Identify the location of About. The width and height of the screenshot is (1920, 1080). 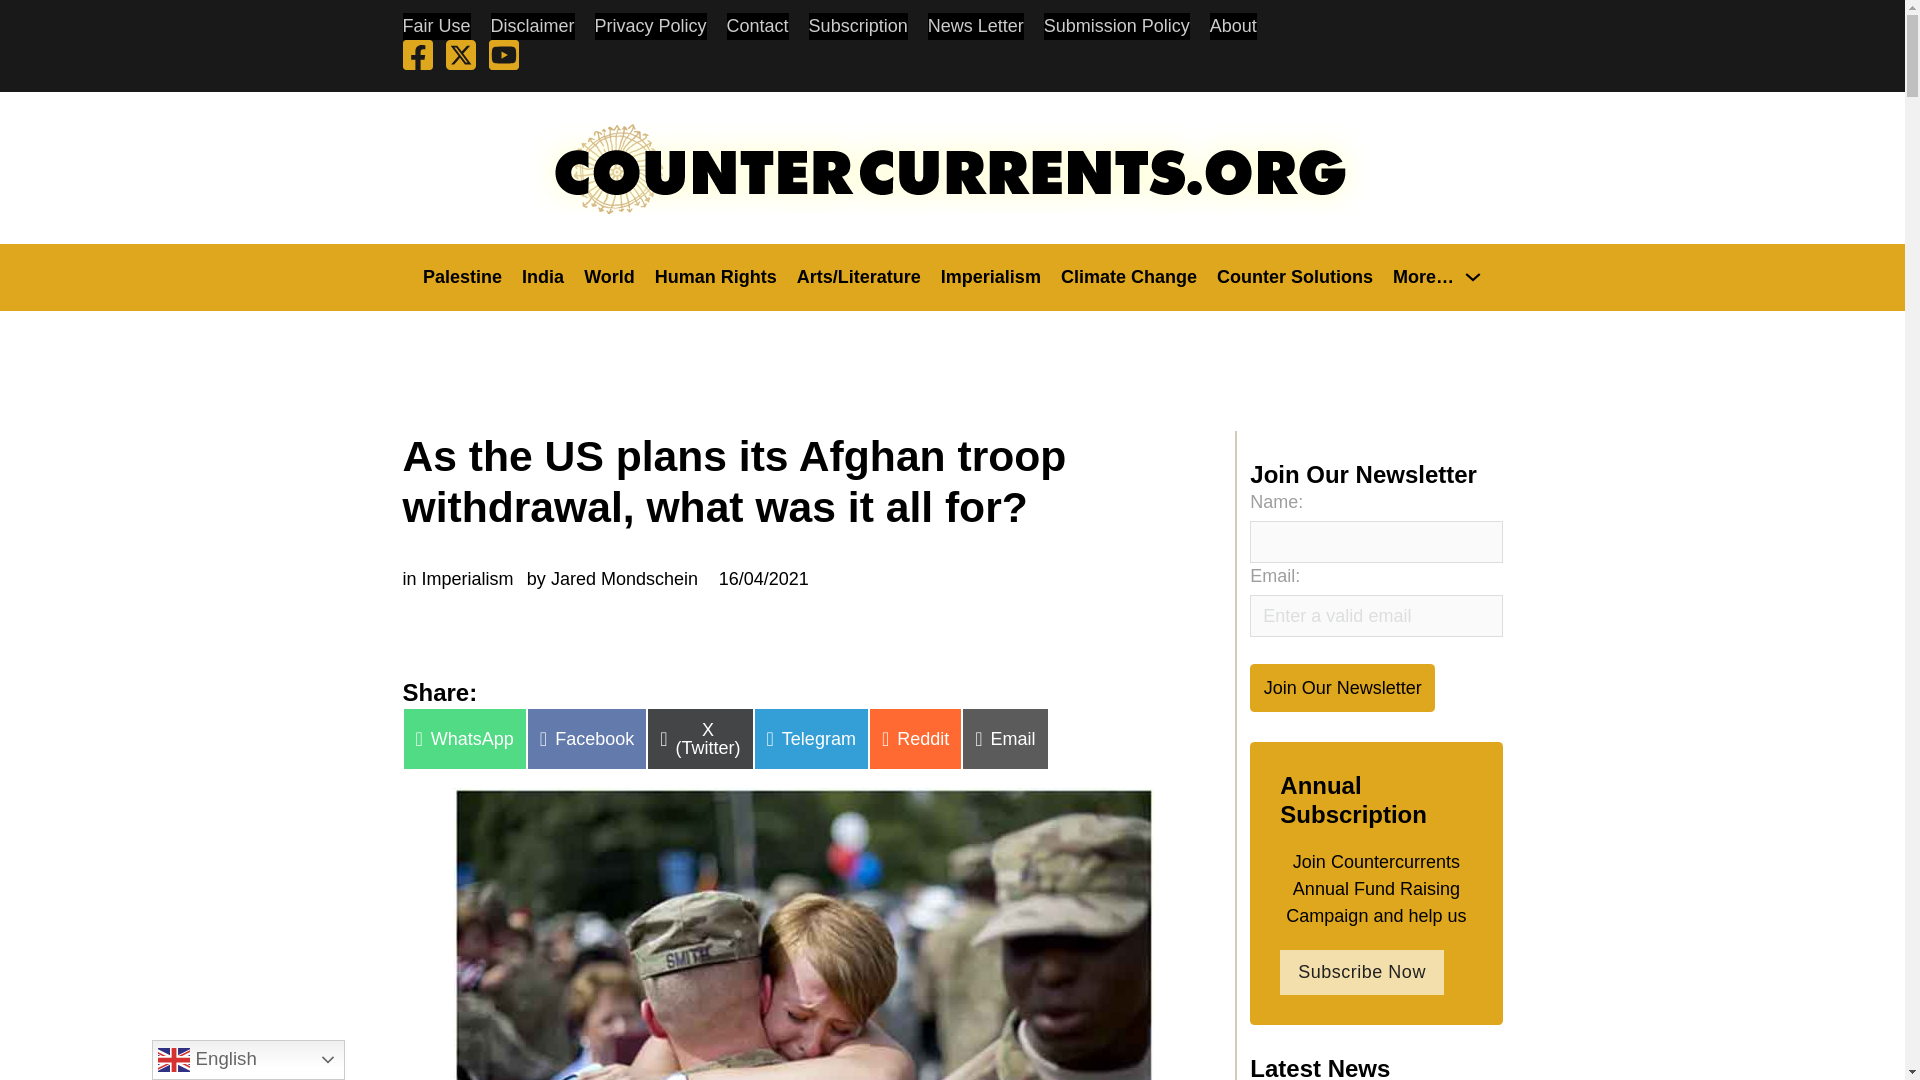
(1233, 26).